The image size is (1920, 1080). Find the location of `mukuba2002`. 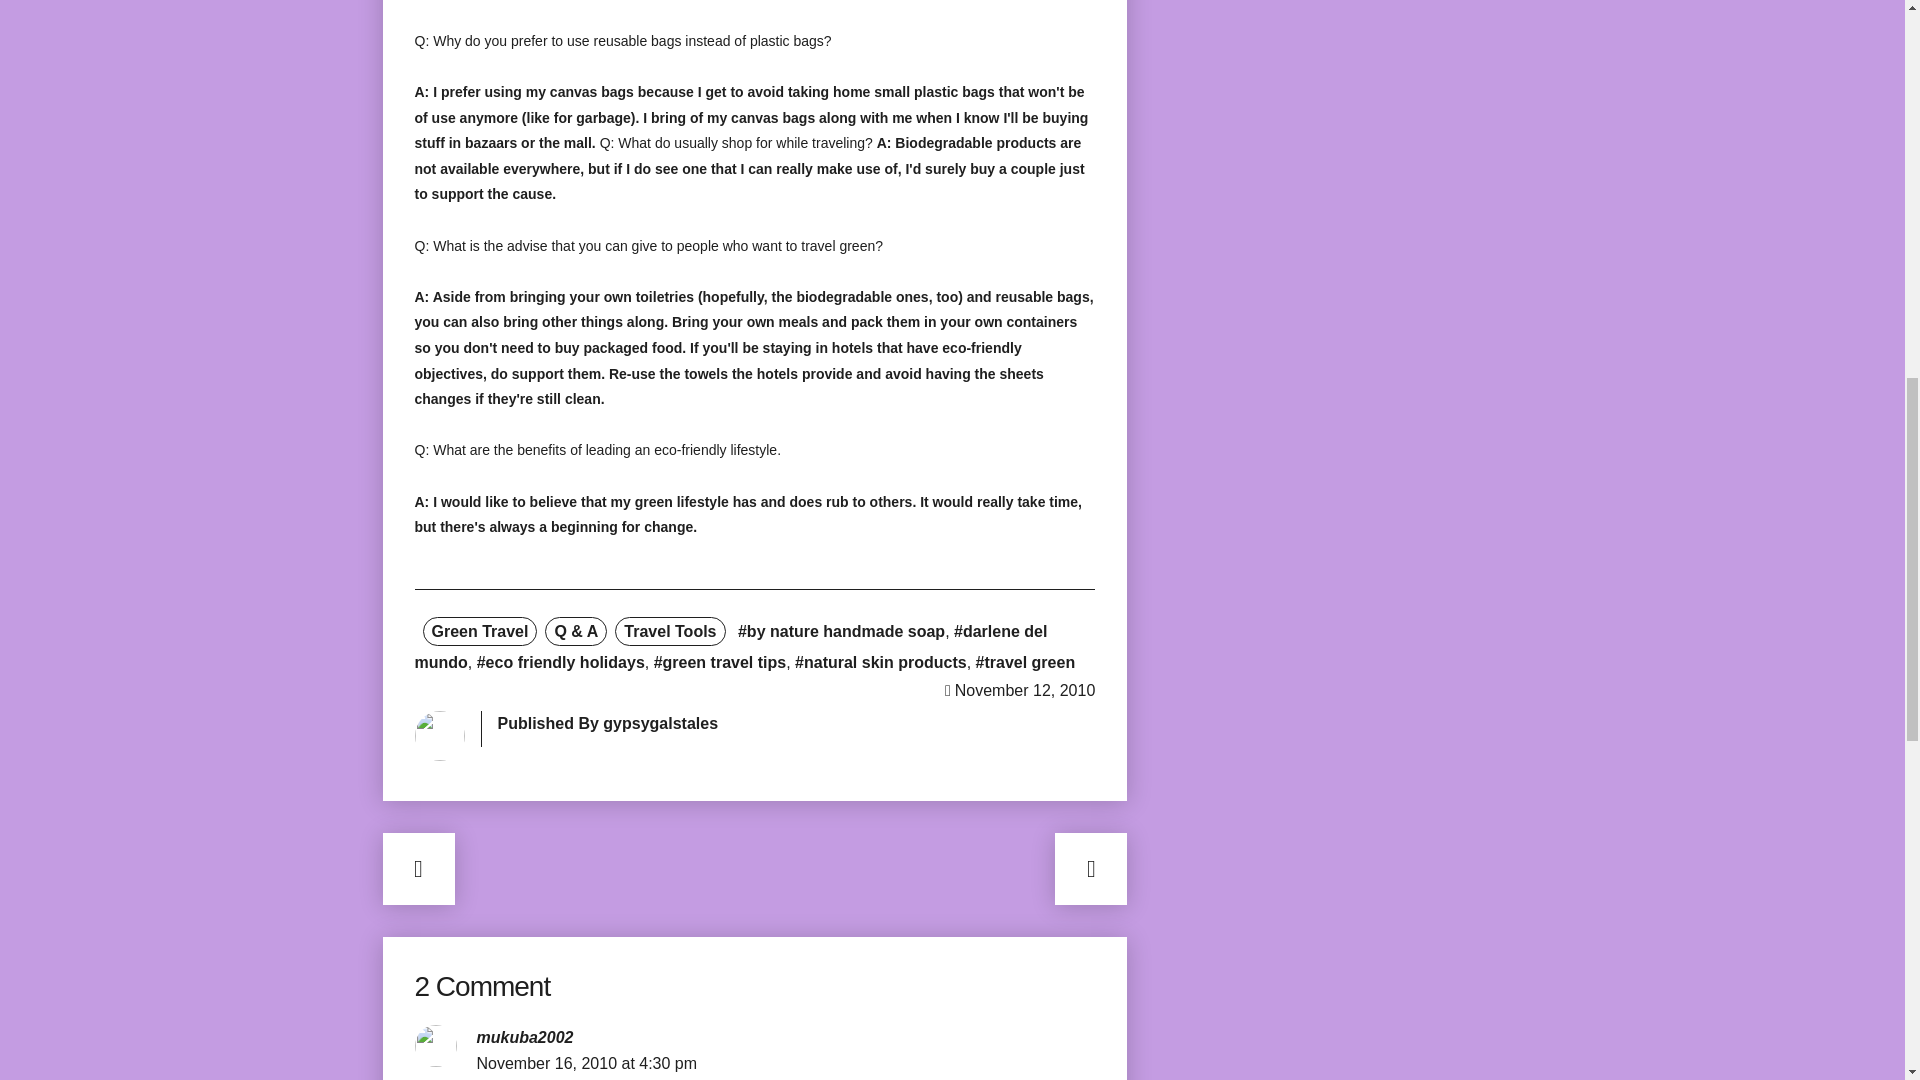

mukuba2002 is located at coordinates (524, 1038).